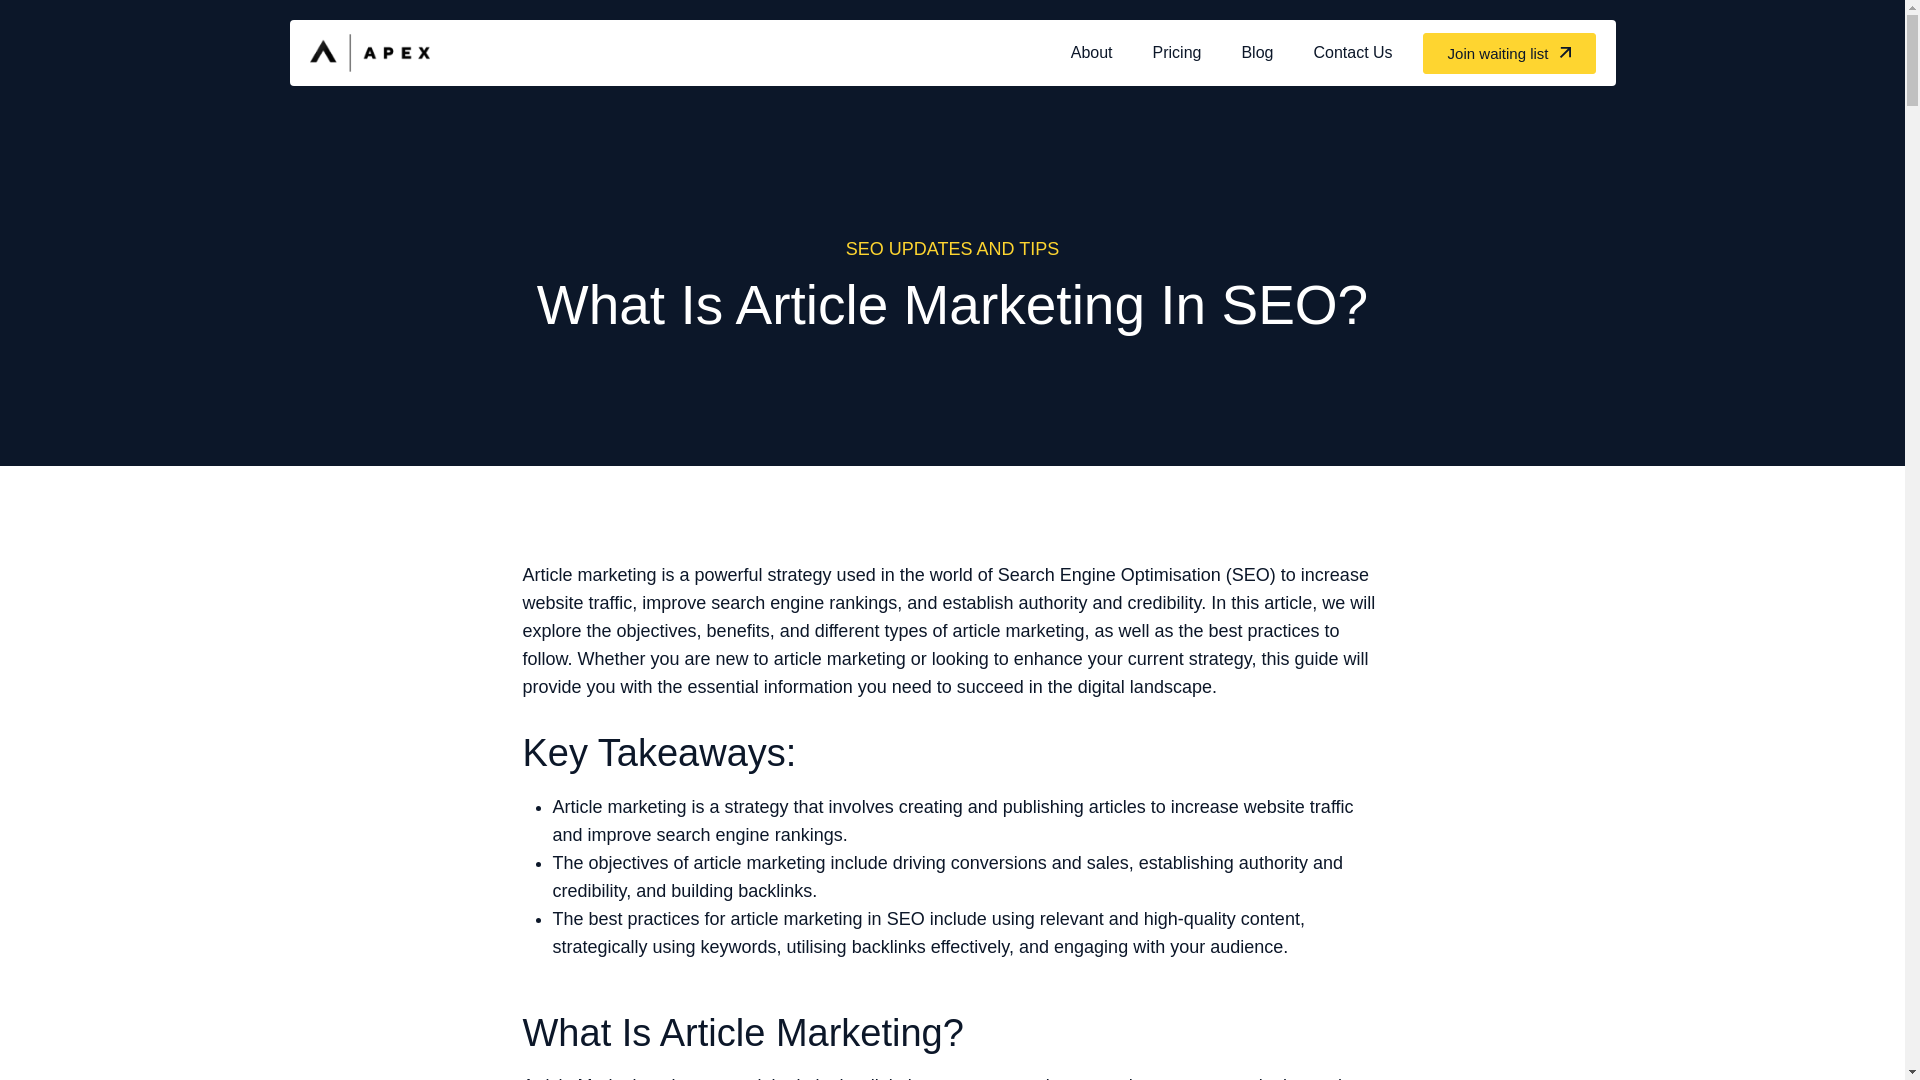 This screenshot has width=1920, height=1080. Describe the element at coordinates (1508, 52) in the screenshot. I see `Join waiting list` at that location.